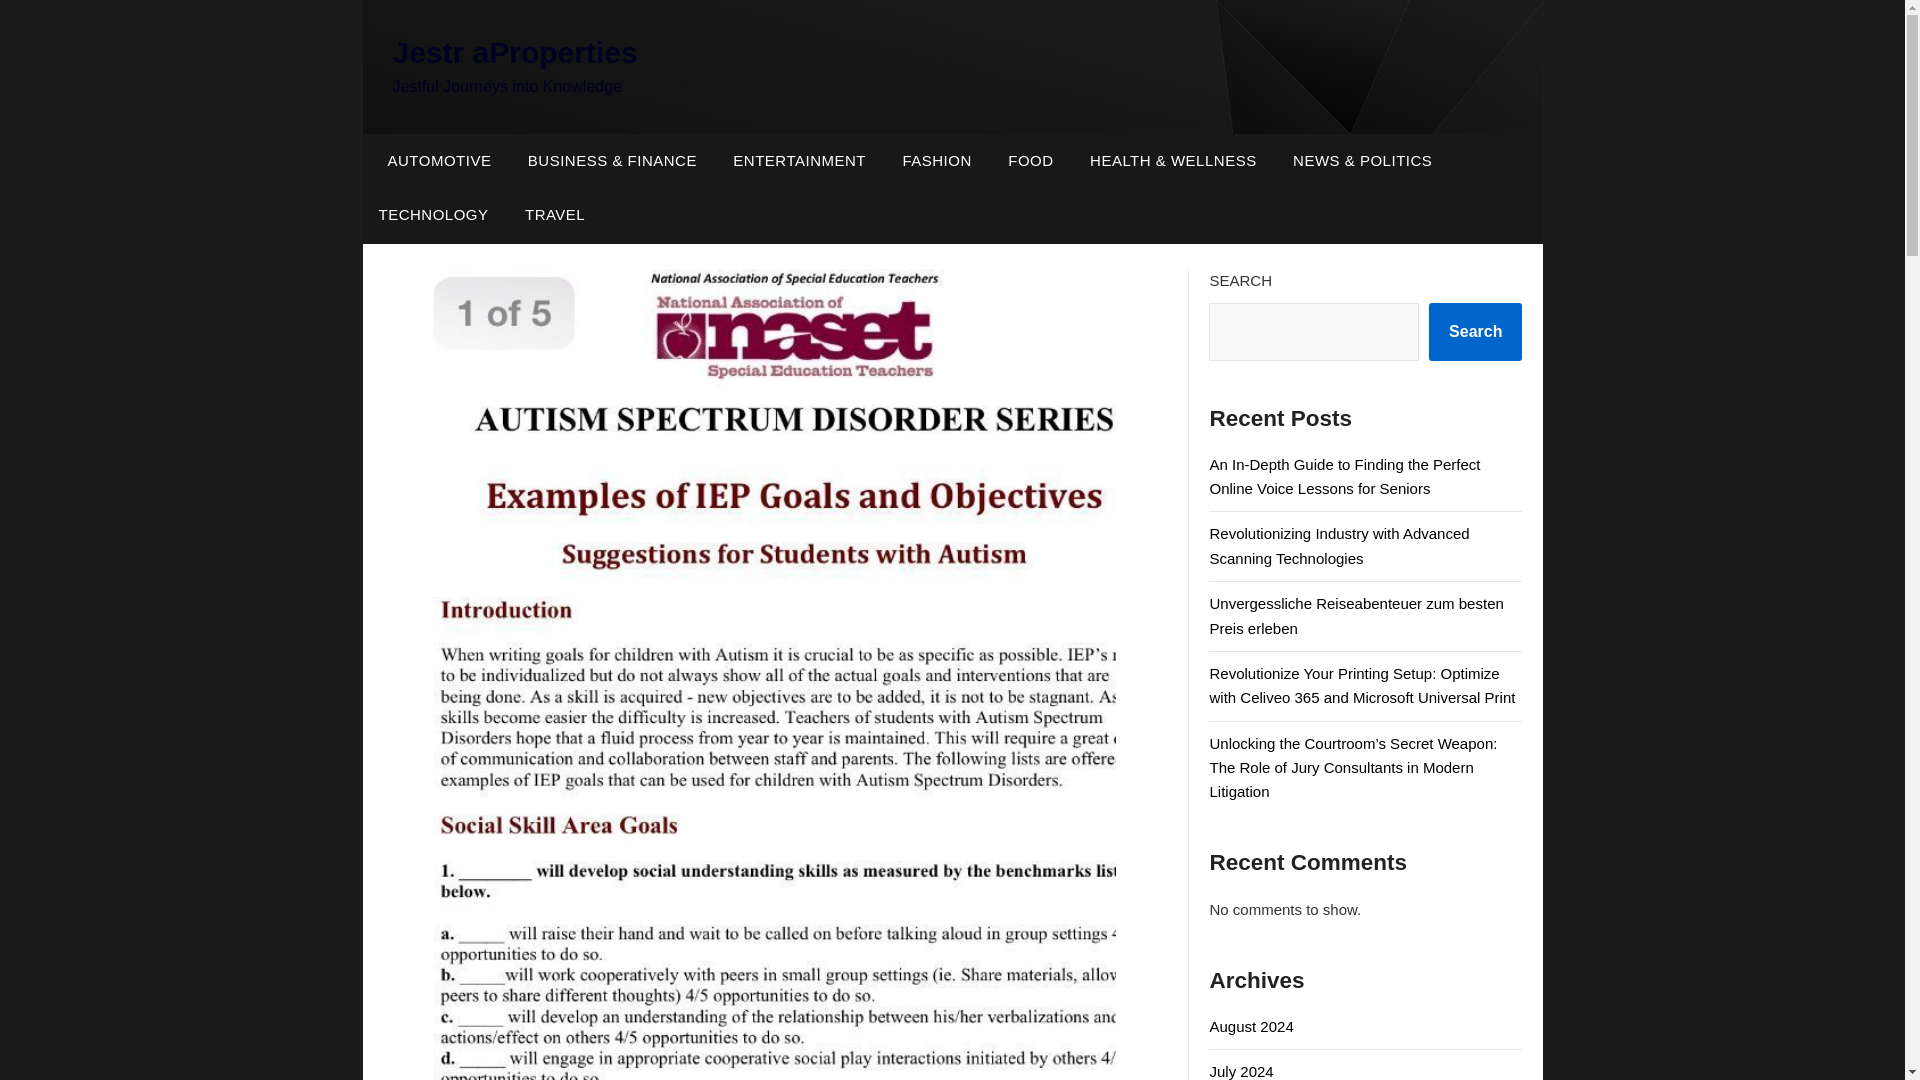 This screenshot has height=1080, width=1920. What do you see at coordinates (432, 214) in the screenshot?
I see `TECHNOLOGY` at bounding box center [432, 214].